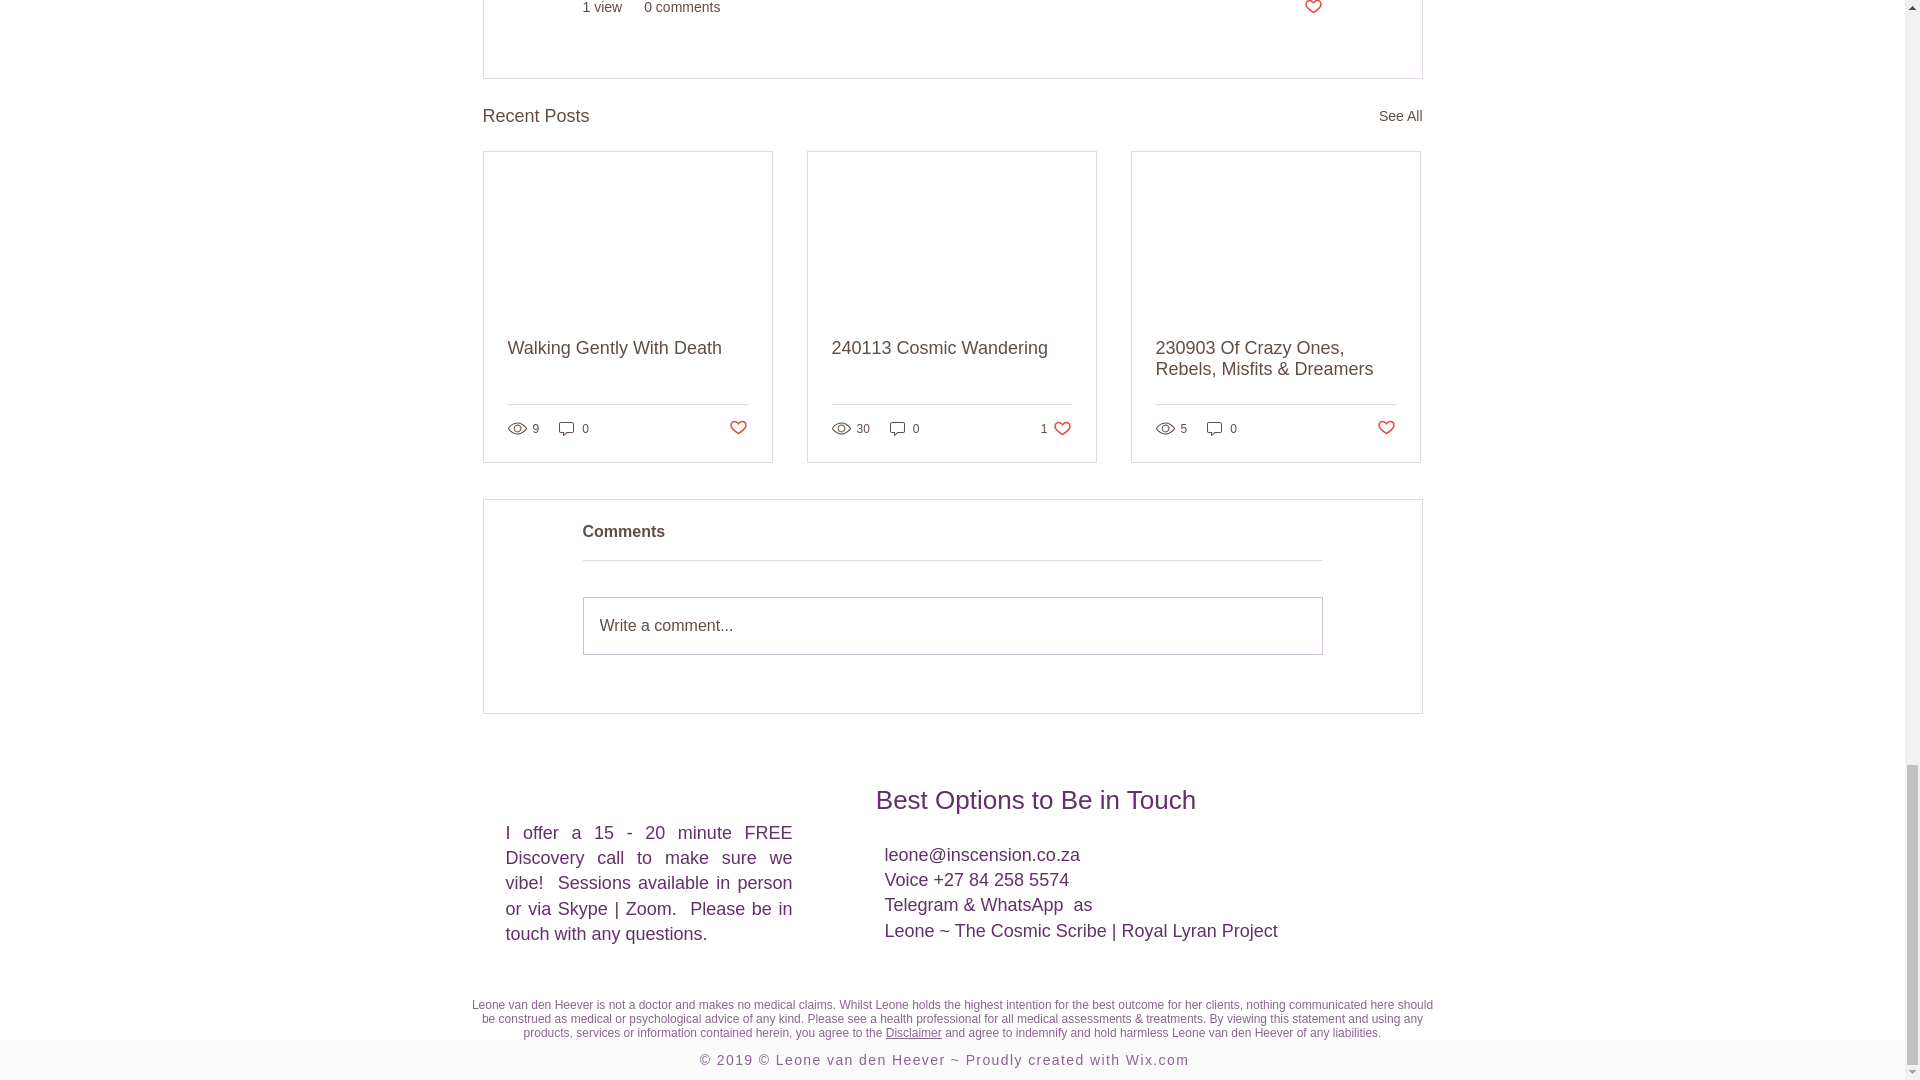 The image size is (1920, 1080). What do you see at coordinates (1400, 116) in the screenshot?
I see `See All` at bounding box center [1400, 116].